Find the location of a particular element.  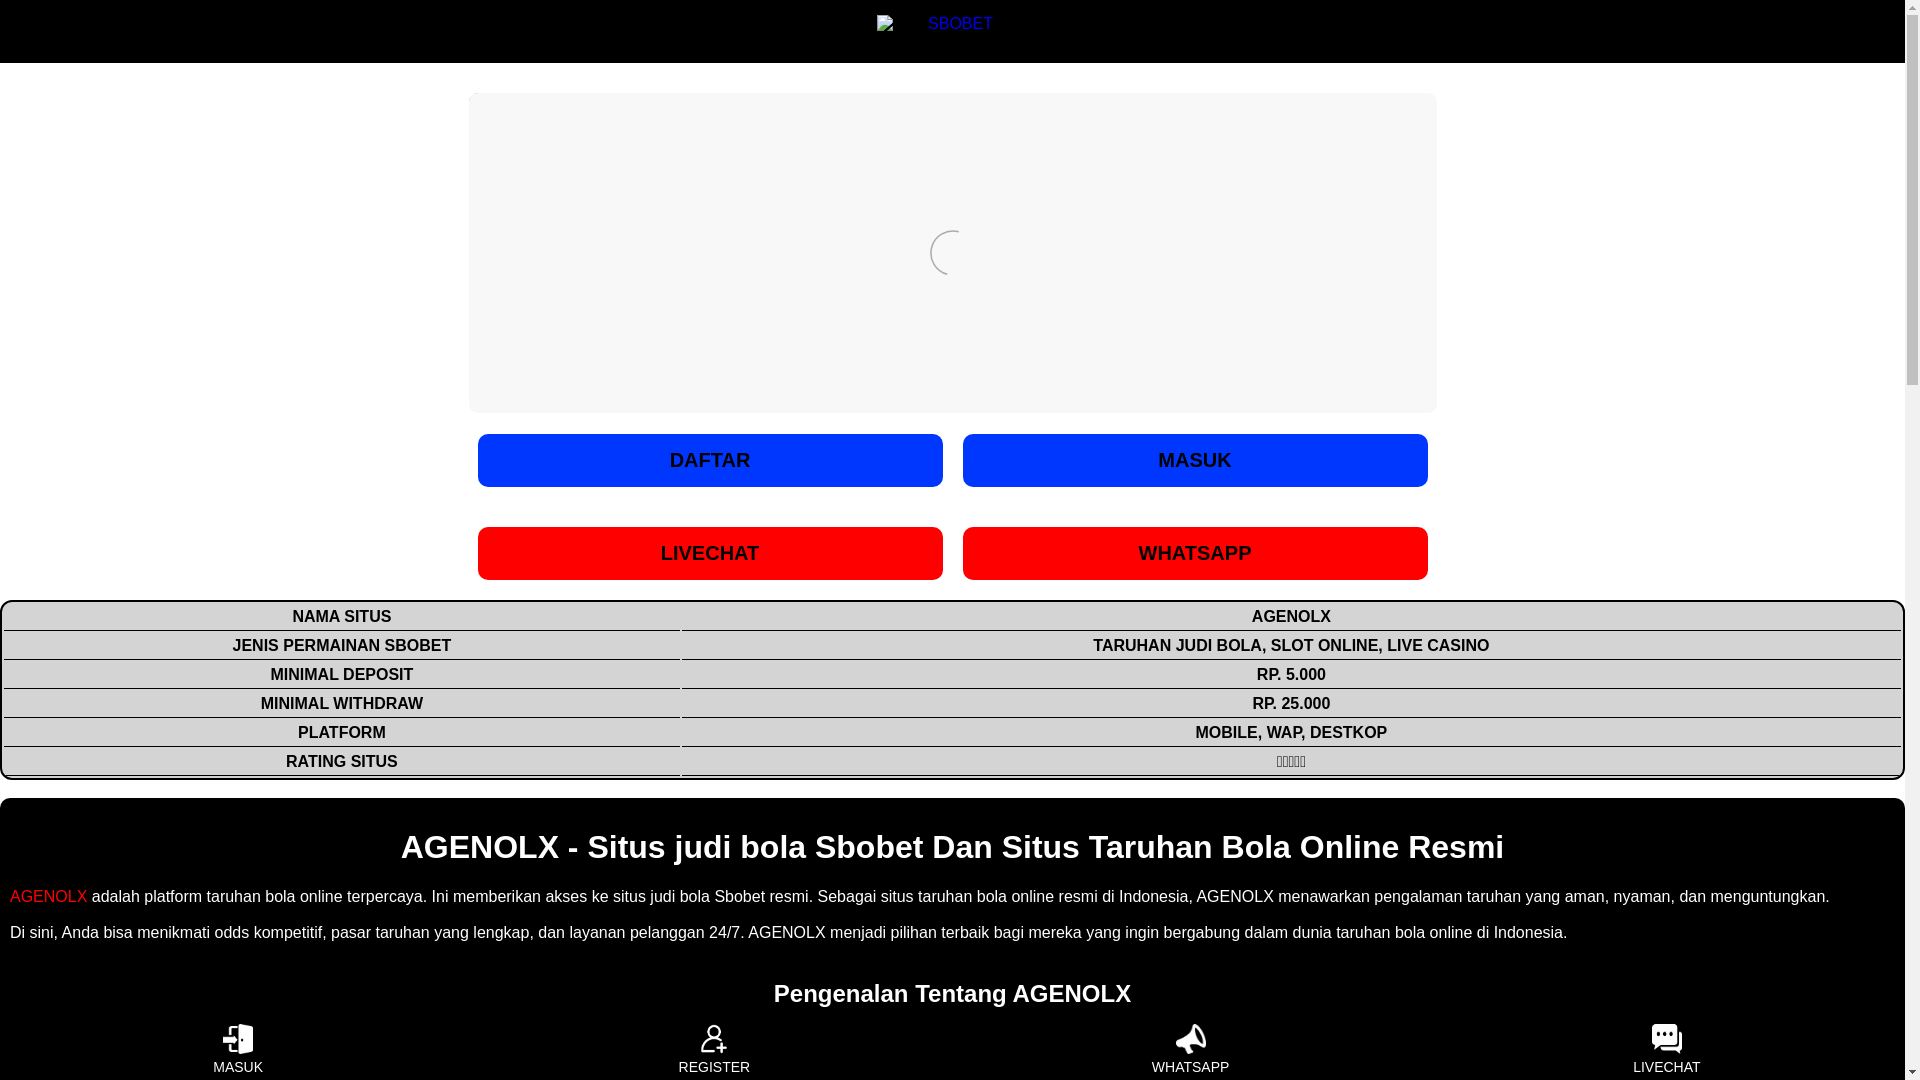

WHATSAPP is located at coordinates (1194, 553).